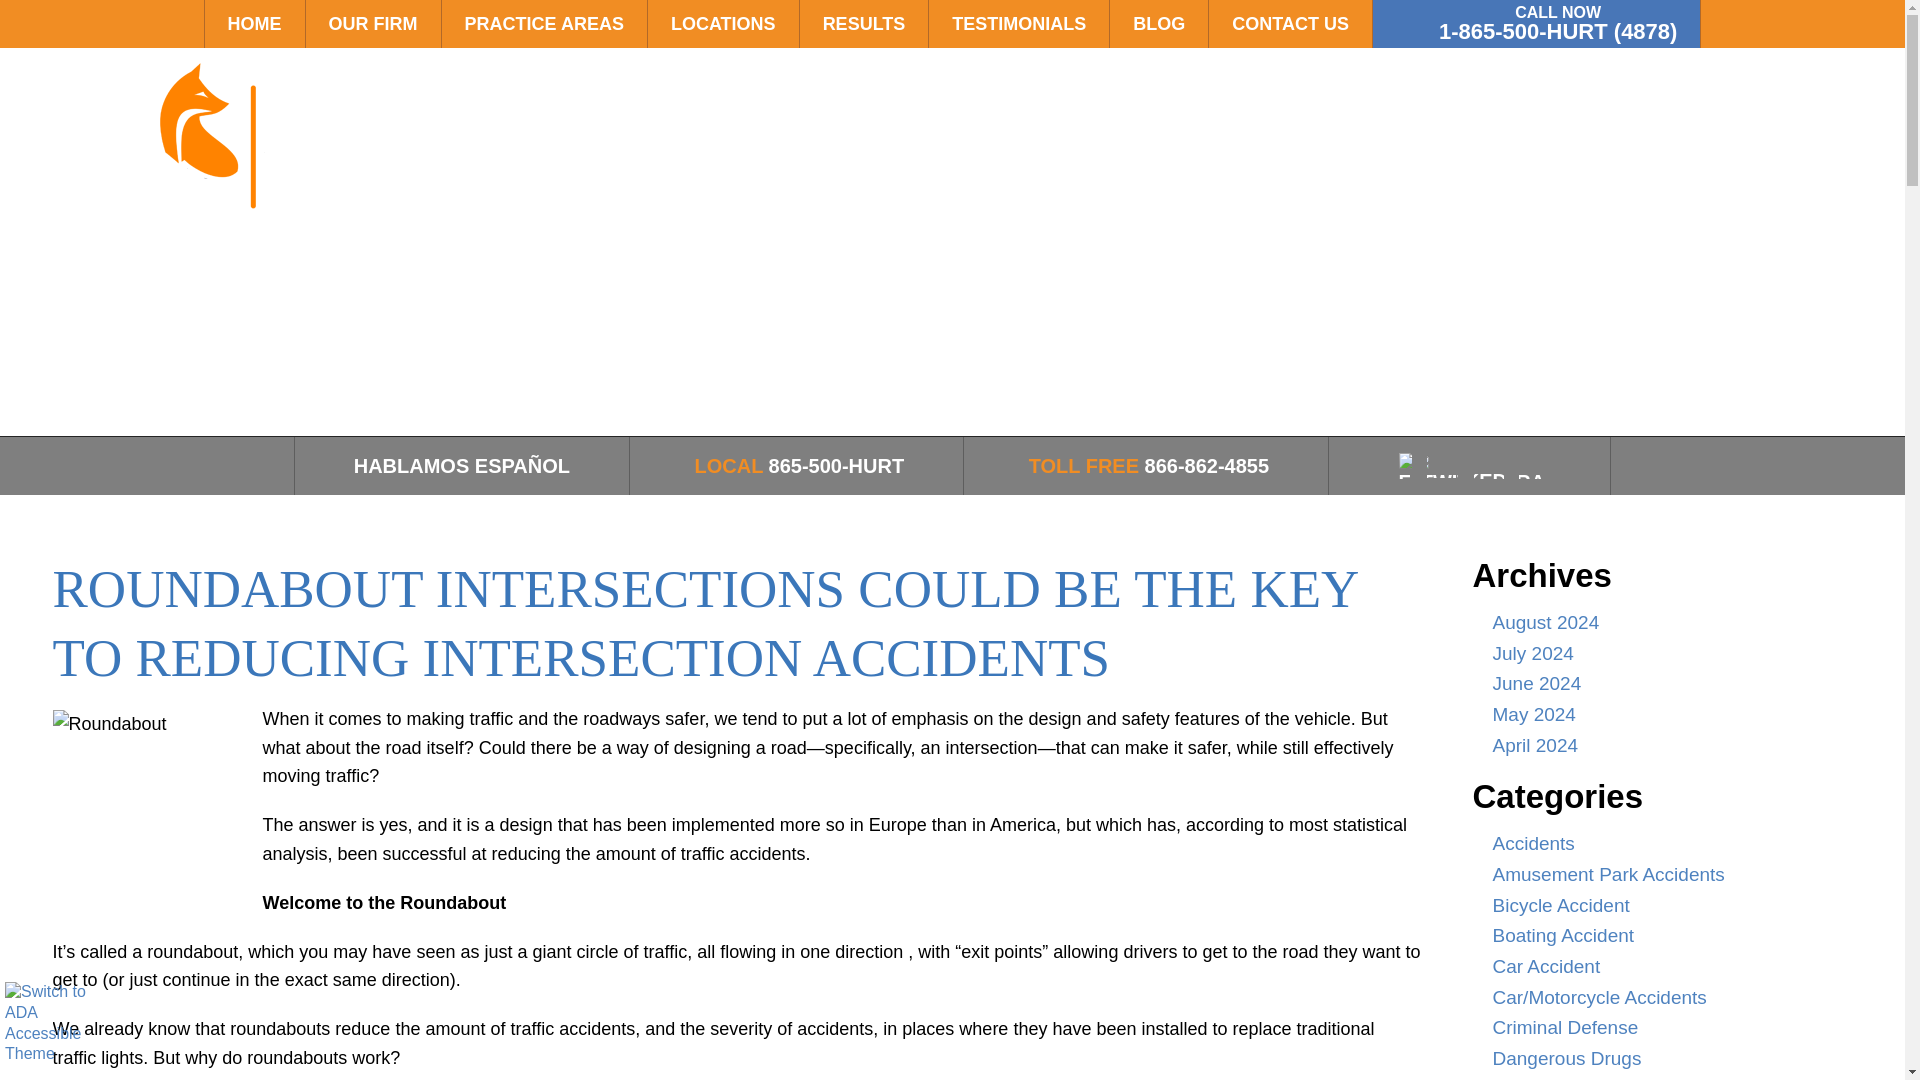 This screenshot has width=1920, height=1080. Describe the element at coordinates (151, 810) in the screenshot. I see `Roundabout` at that location.